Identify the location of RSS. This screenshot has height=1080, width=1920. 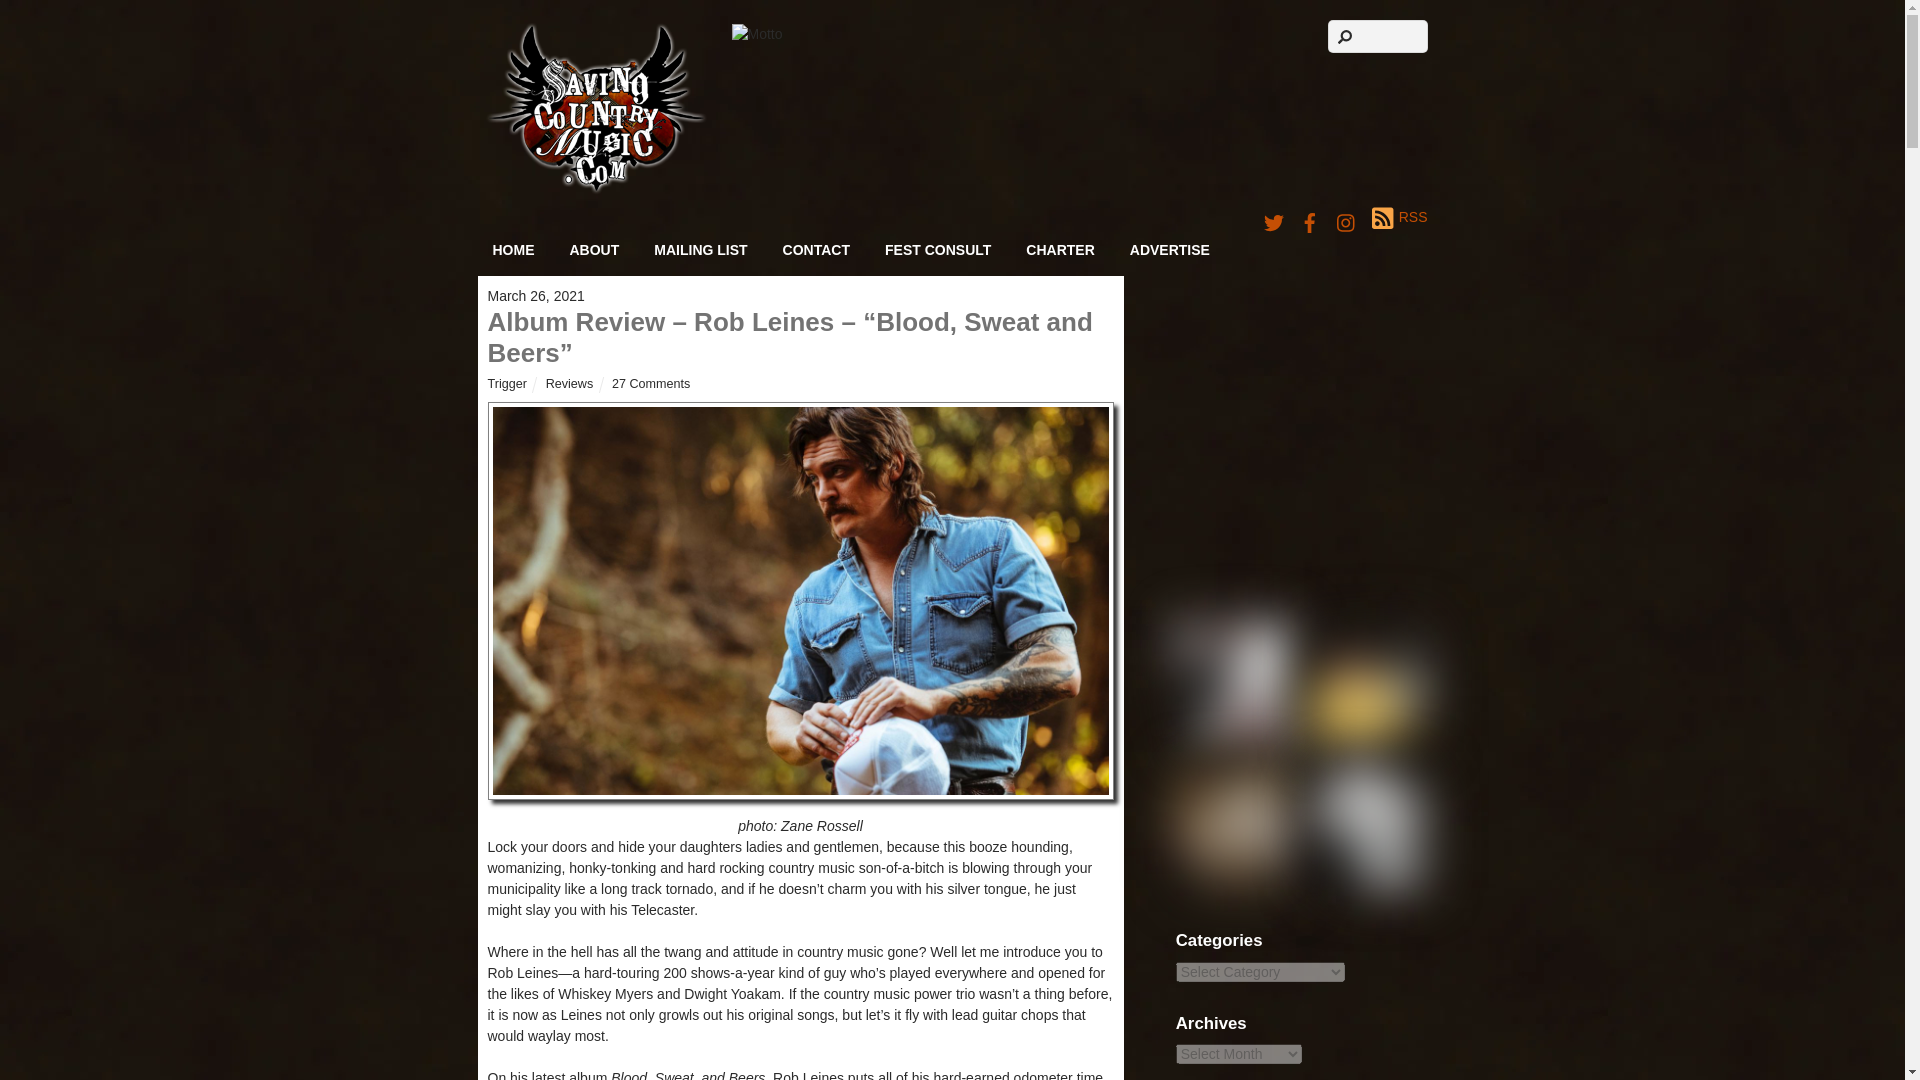
(1399, 218).